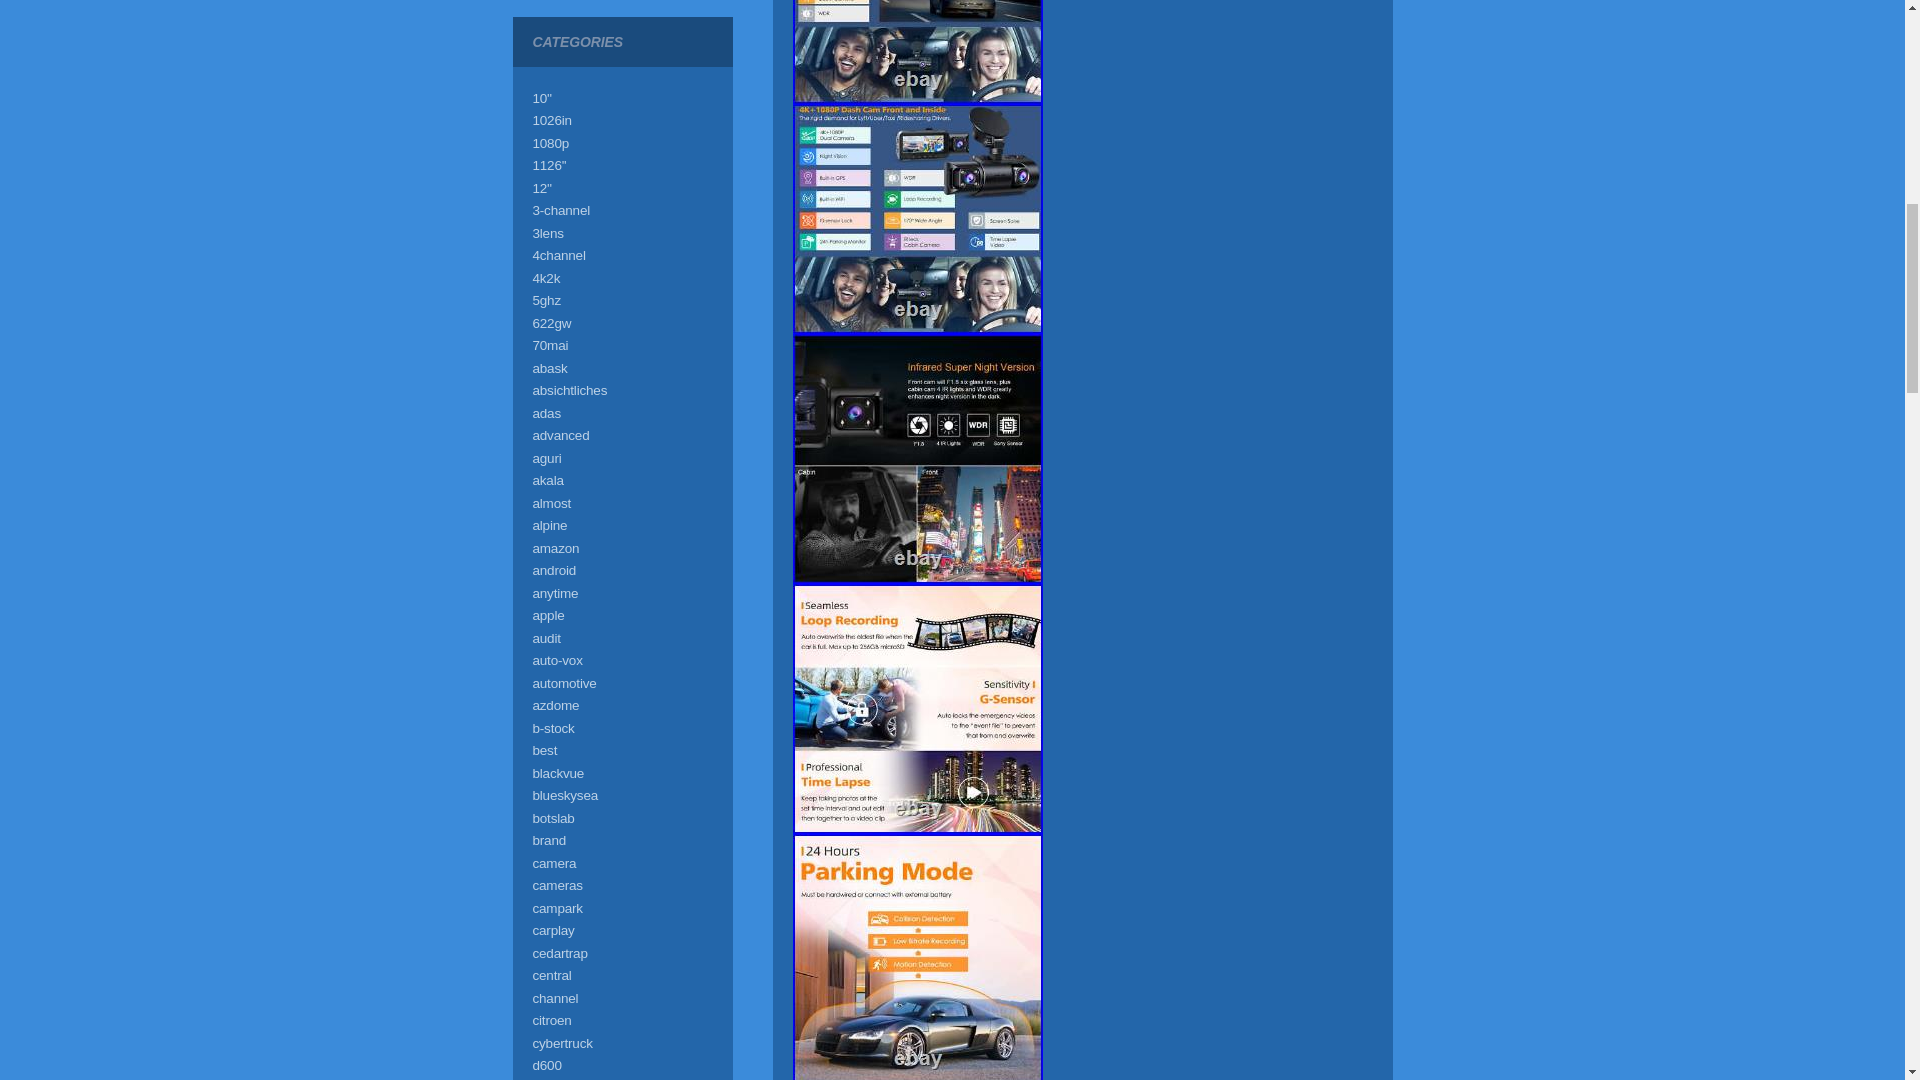 This screenshot has width=1920, height=1080. Describe the element at coordinates (550, 144) in the screenshot. I see `1080p` at that location.